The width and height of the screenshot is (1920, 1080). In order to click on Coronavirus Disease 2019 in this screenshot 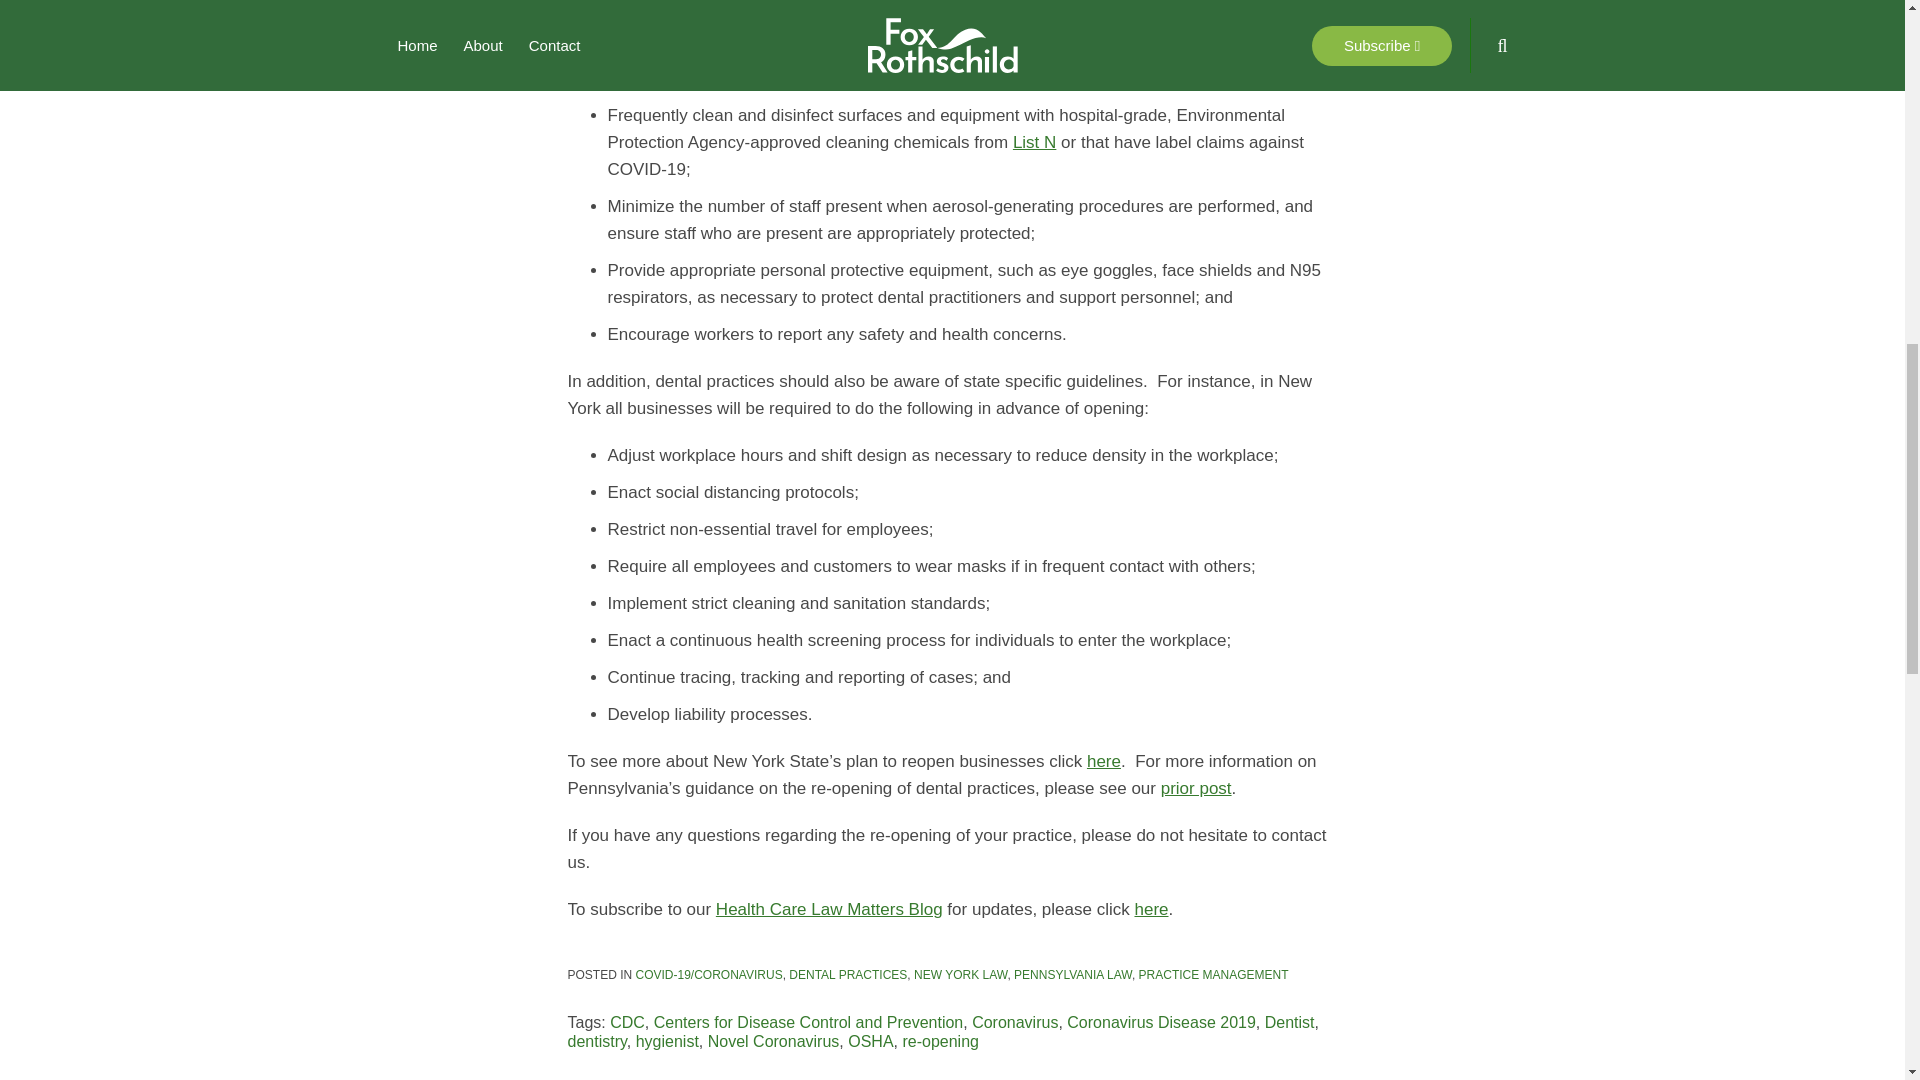, I will do `click(1161, 1022)`.